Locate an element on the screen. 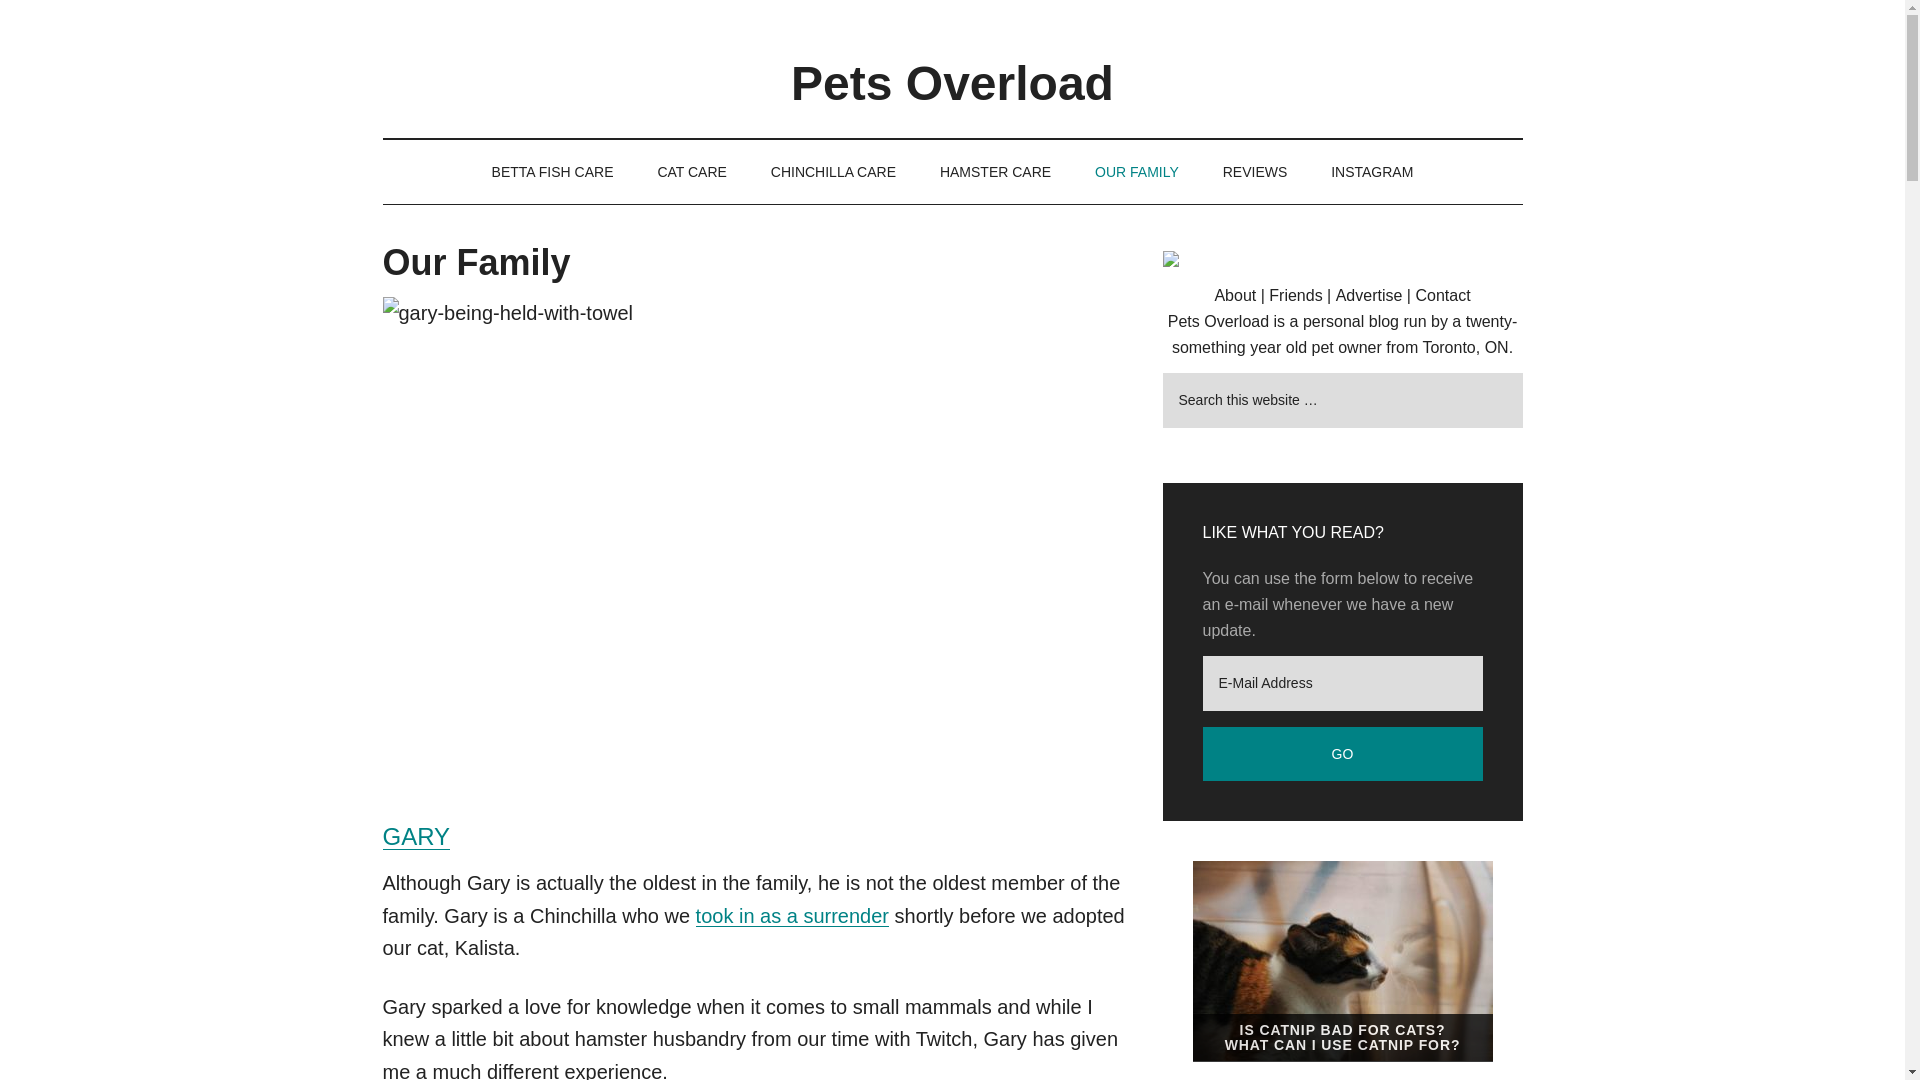  Pets Overload is located at coordinates (952, 84).